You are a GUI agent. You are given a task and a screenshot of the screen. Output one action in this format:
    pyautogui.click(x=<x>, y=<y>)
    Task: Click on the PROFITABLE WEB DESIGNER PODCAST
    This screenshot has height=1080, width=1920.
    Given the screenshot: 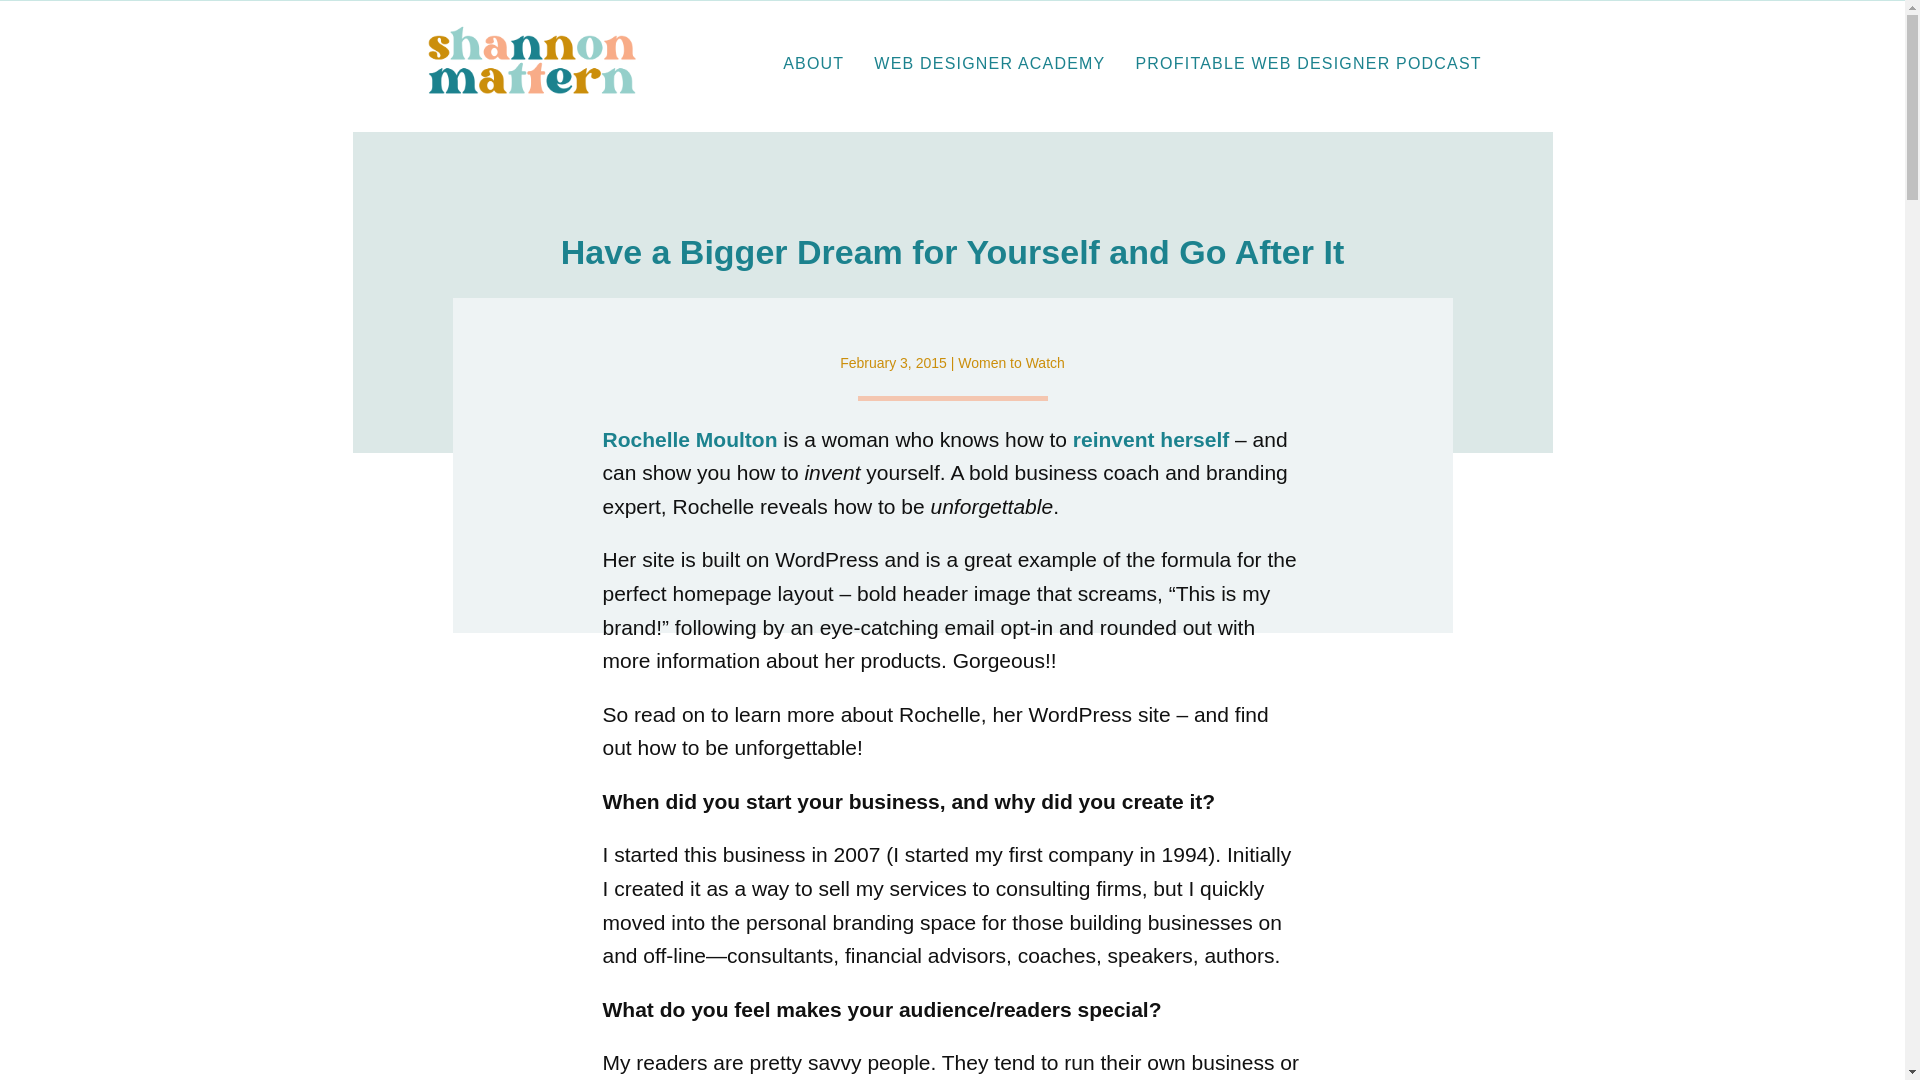 What is the action you would take?
    pyautogui.click(x=1307, y=64)
    